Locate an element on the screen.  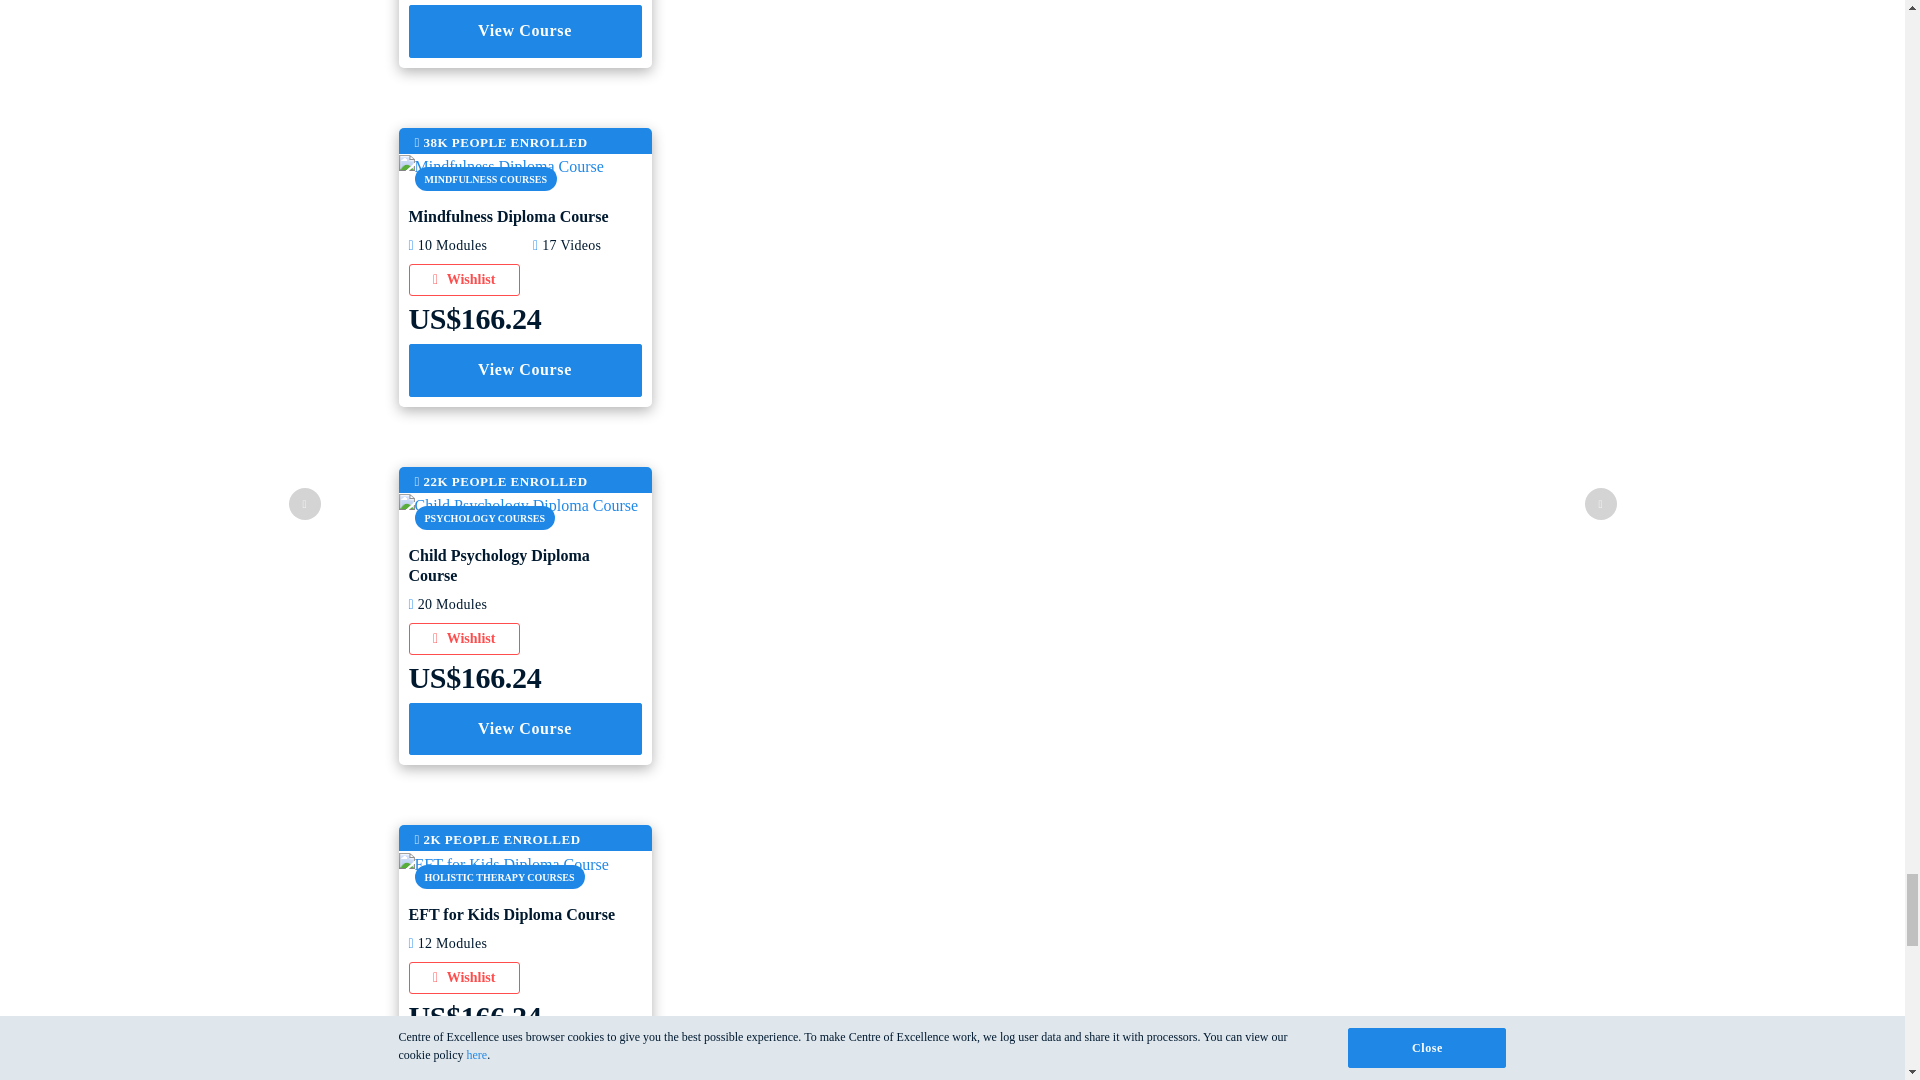
Mindfulness Diploma Course is located at coordinates (500, 164).